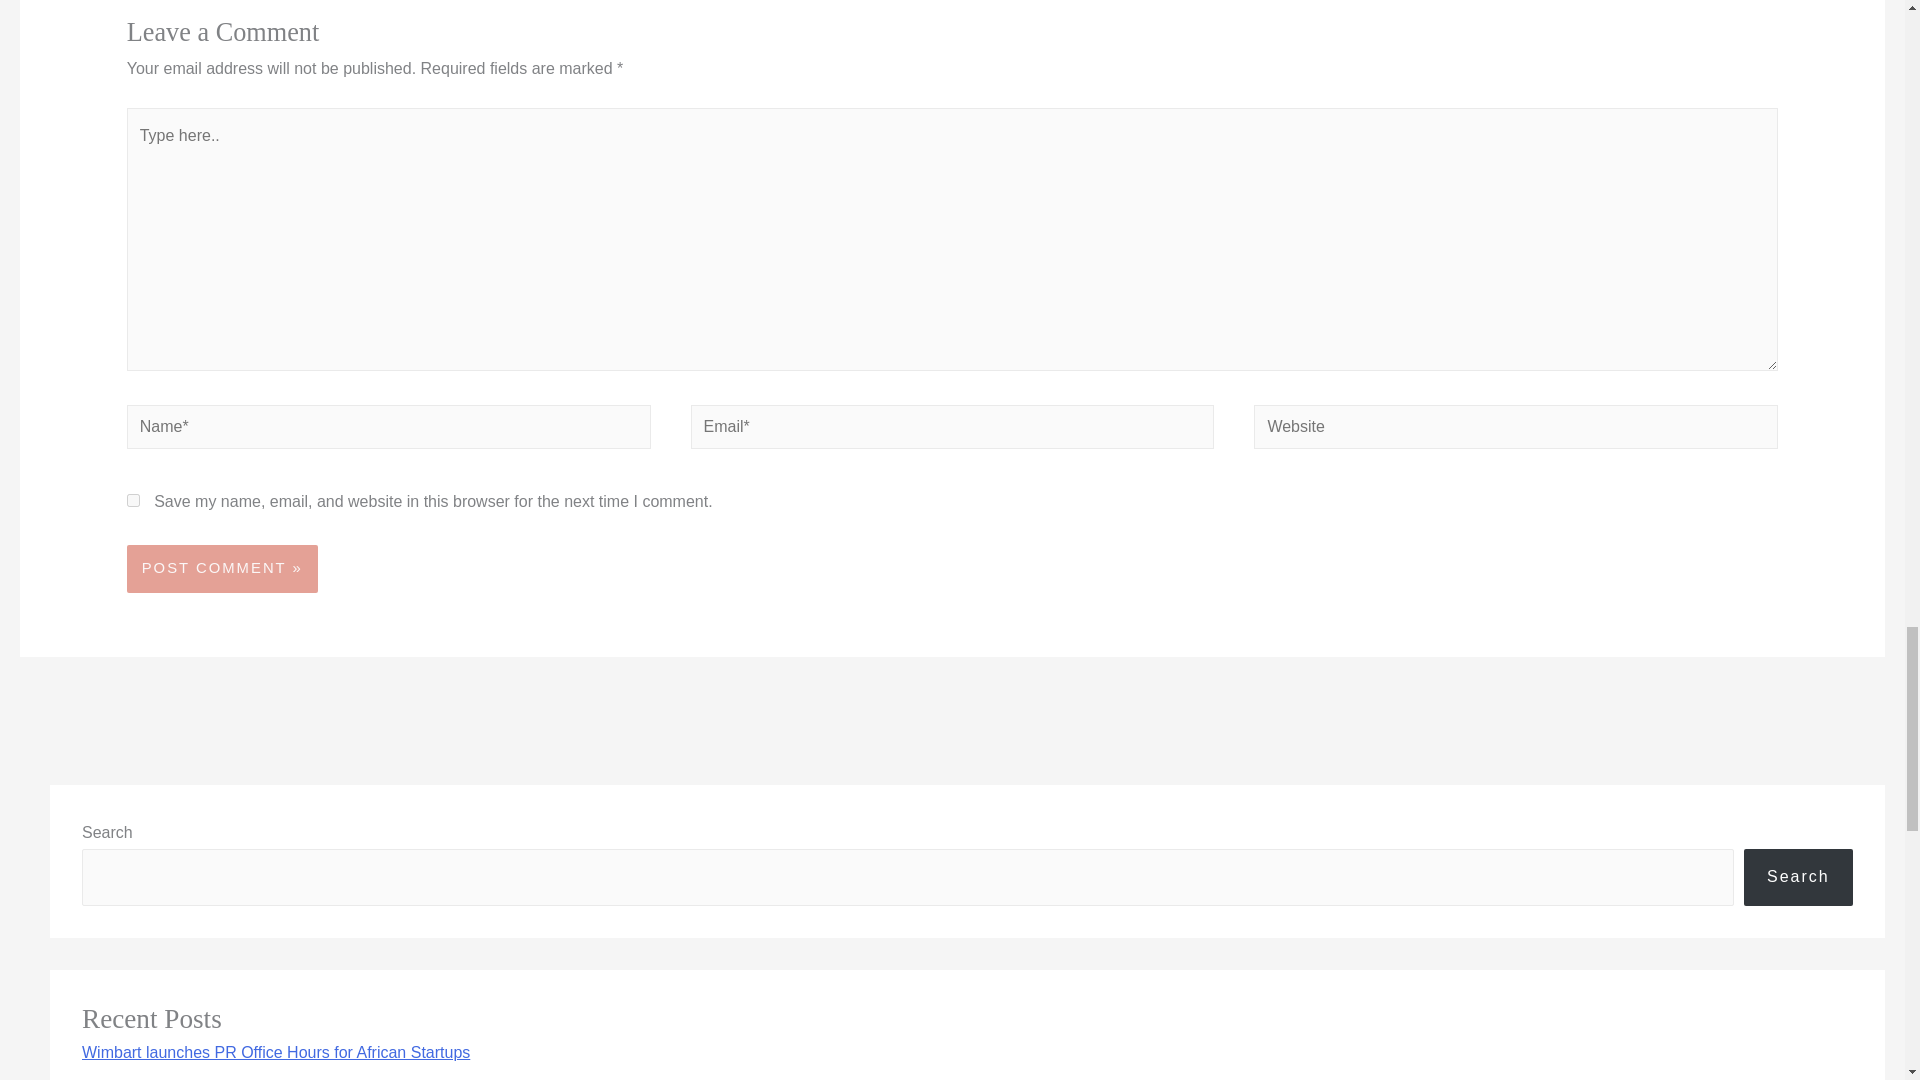 Image resolution: width=1920 pixels, height=1080 pixels. What do you see at coordinates (133, 500) in the screenshot?
I see `yes` at bounding box center [133, 500].